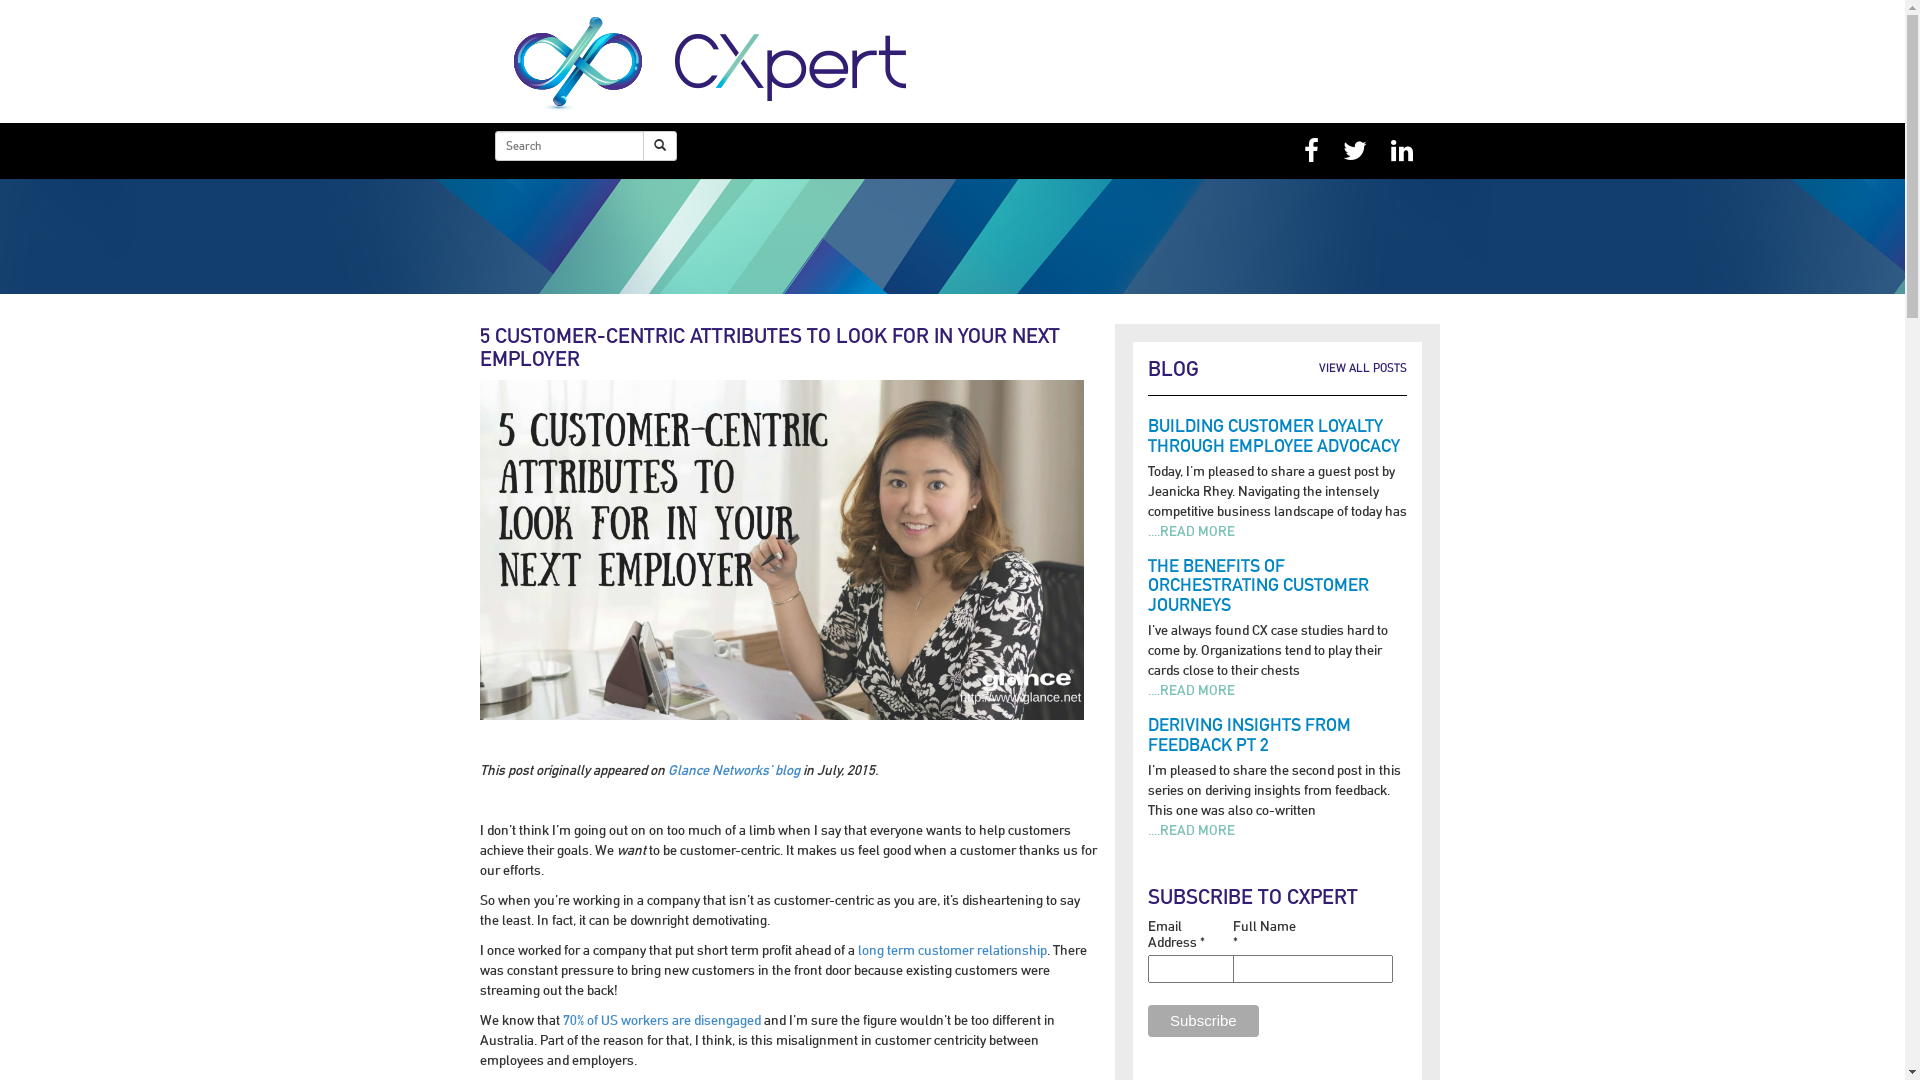  What do you see at coordinates (1192, 690) in the screenshot?
I see `....READ MORE` at bounding box center [1192, 690].